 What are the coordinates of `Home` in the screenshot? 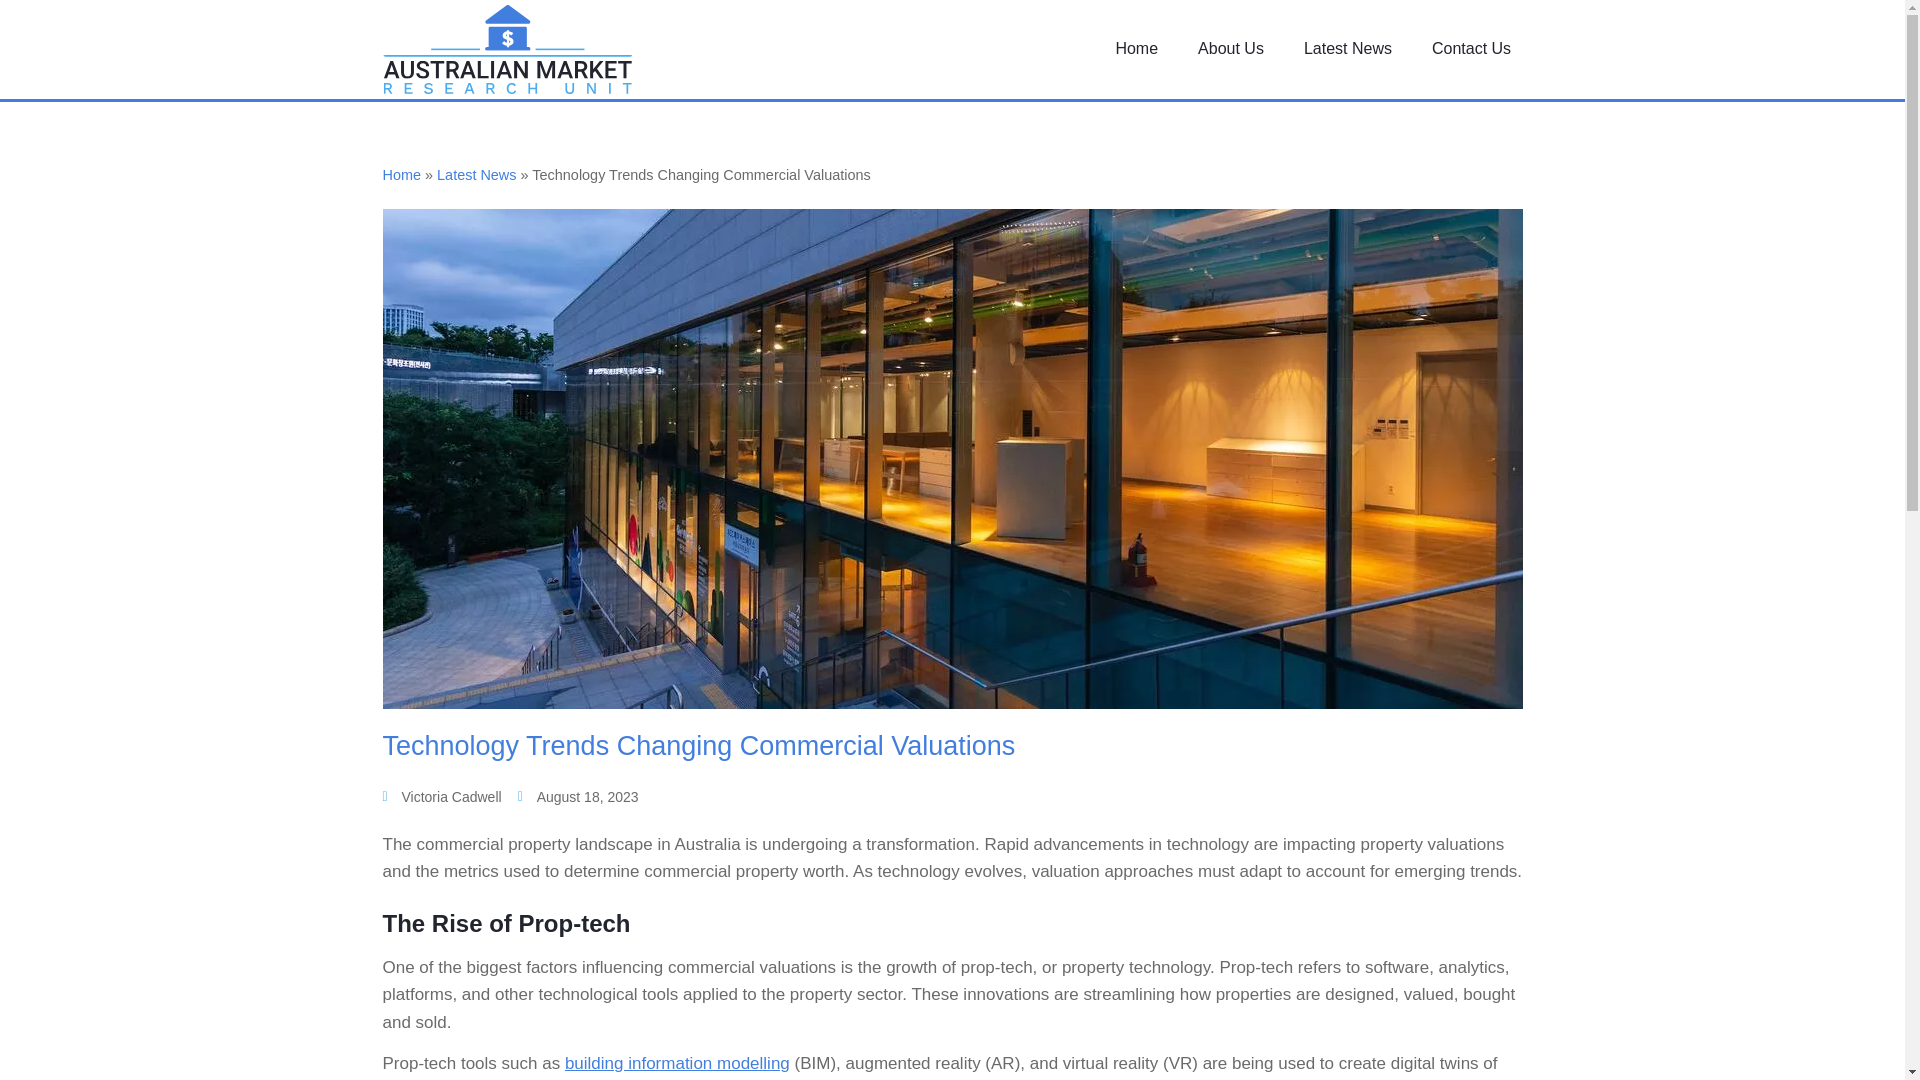 It's located at (401, 174).